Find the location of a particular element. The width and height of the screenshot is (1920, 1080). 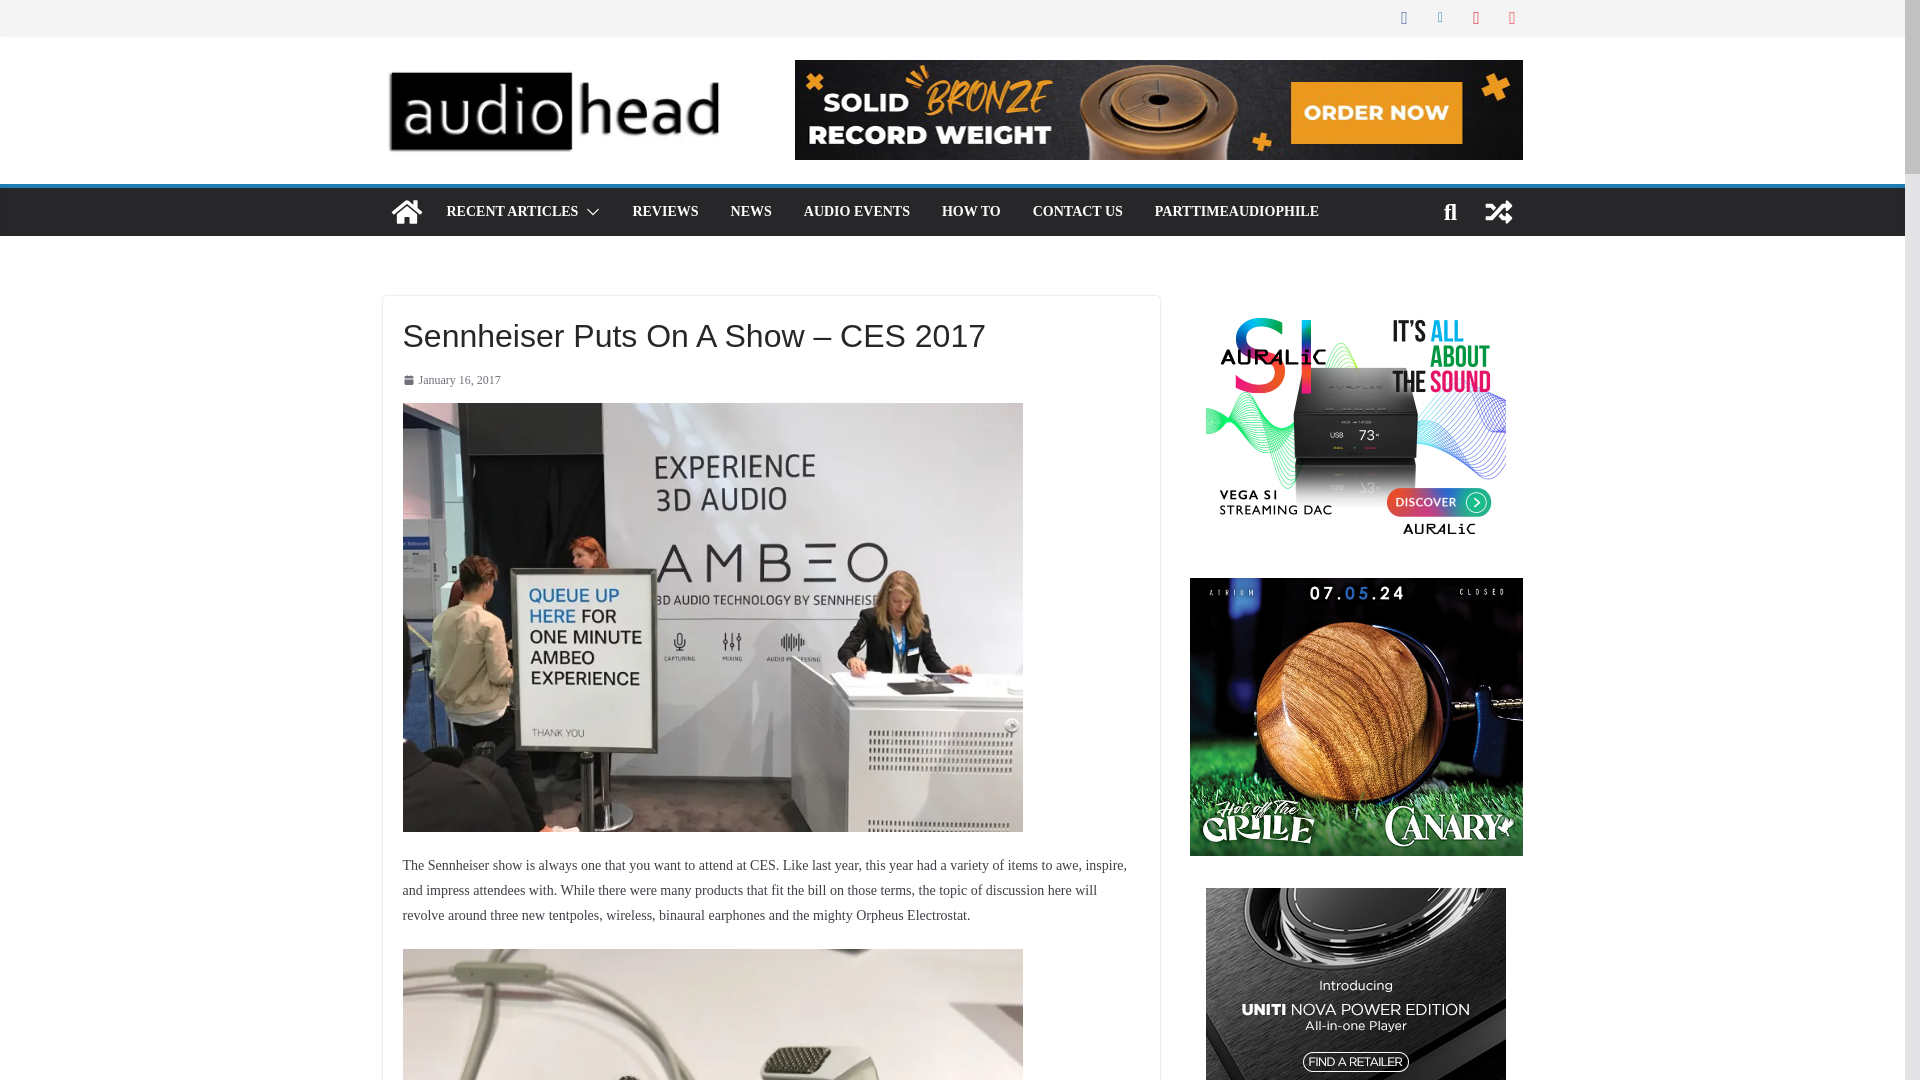

HOW TO is located at coordinates (971, 211).